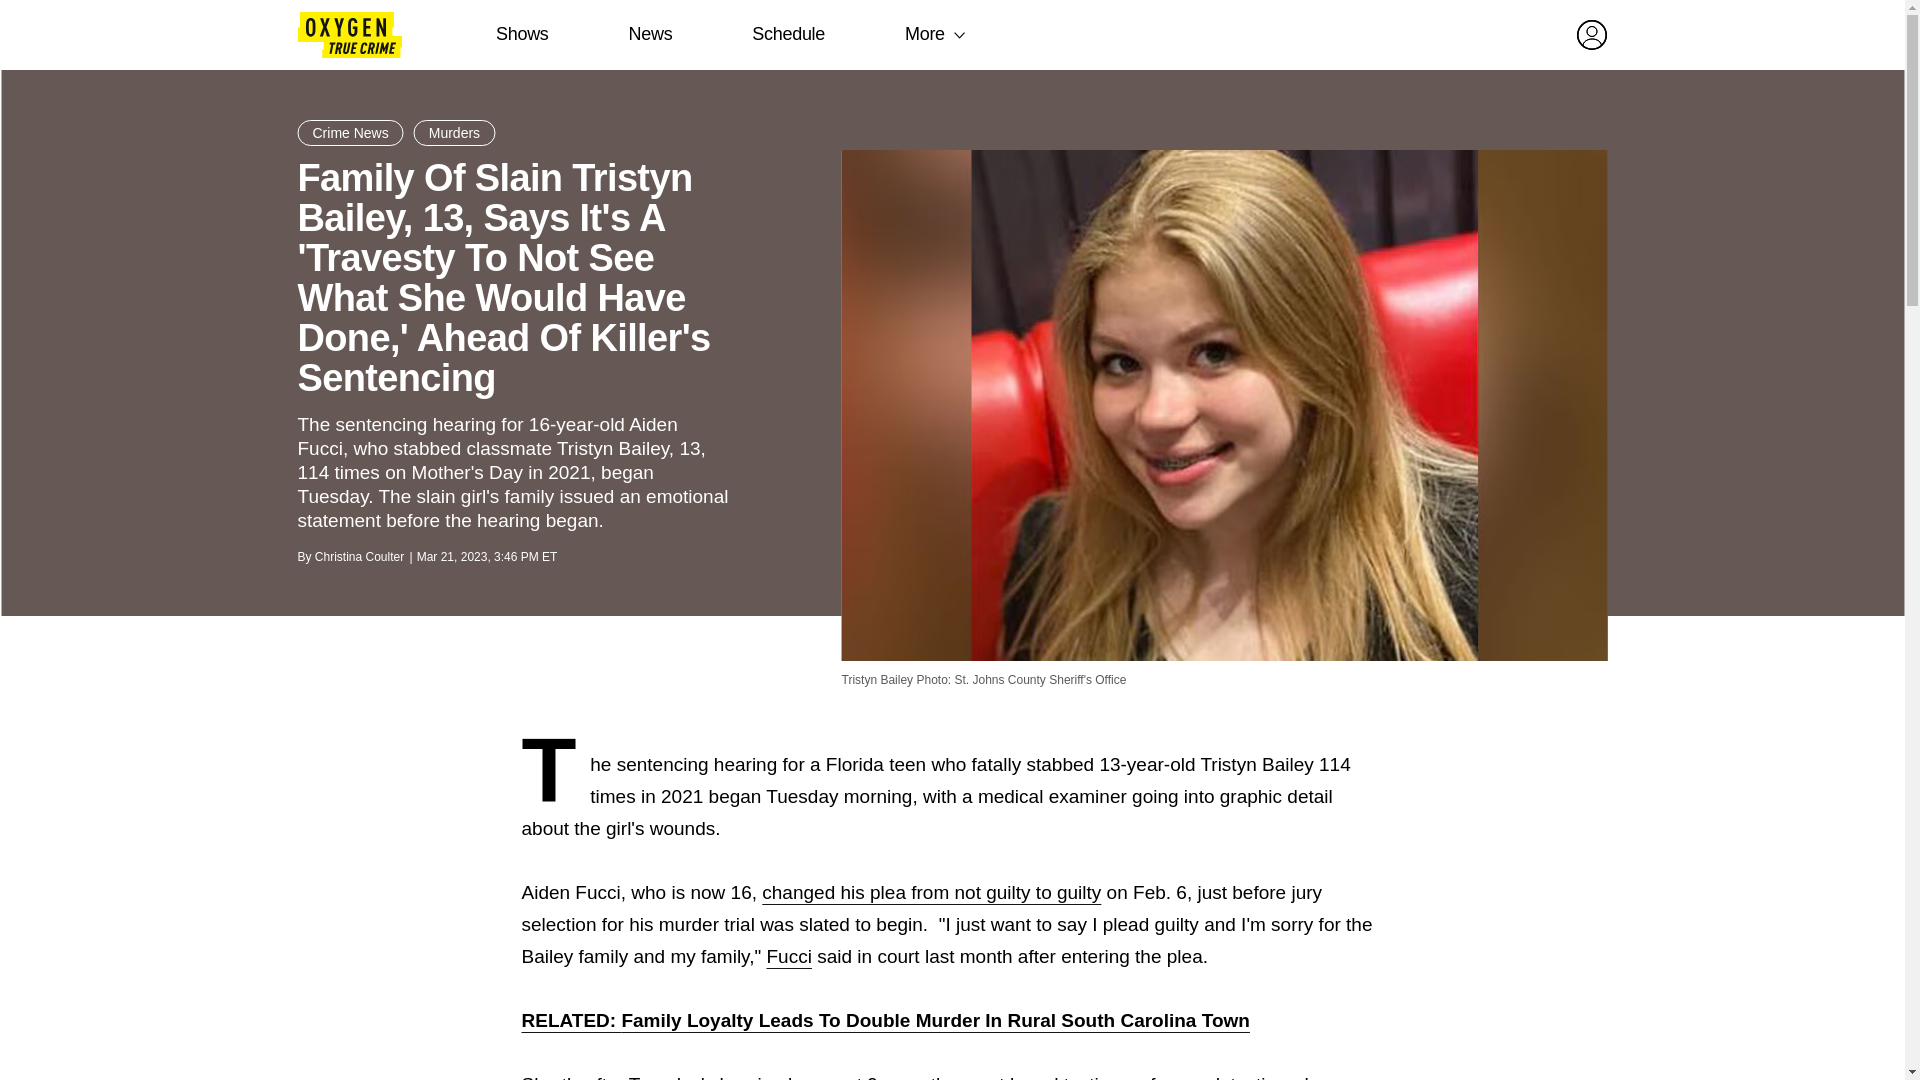  Describe the element at coordinates (788, 34) in the screenshot. I see `Schedule` at that location.